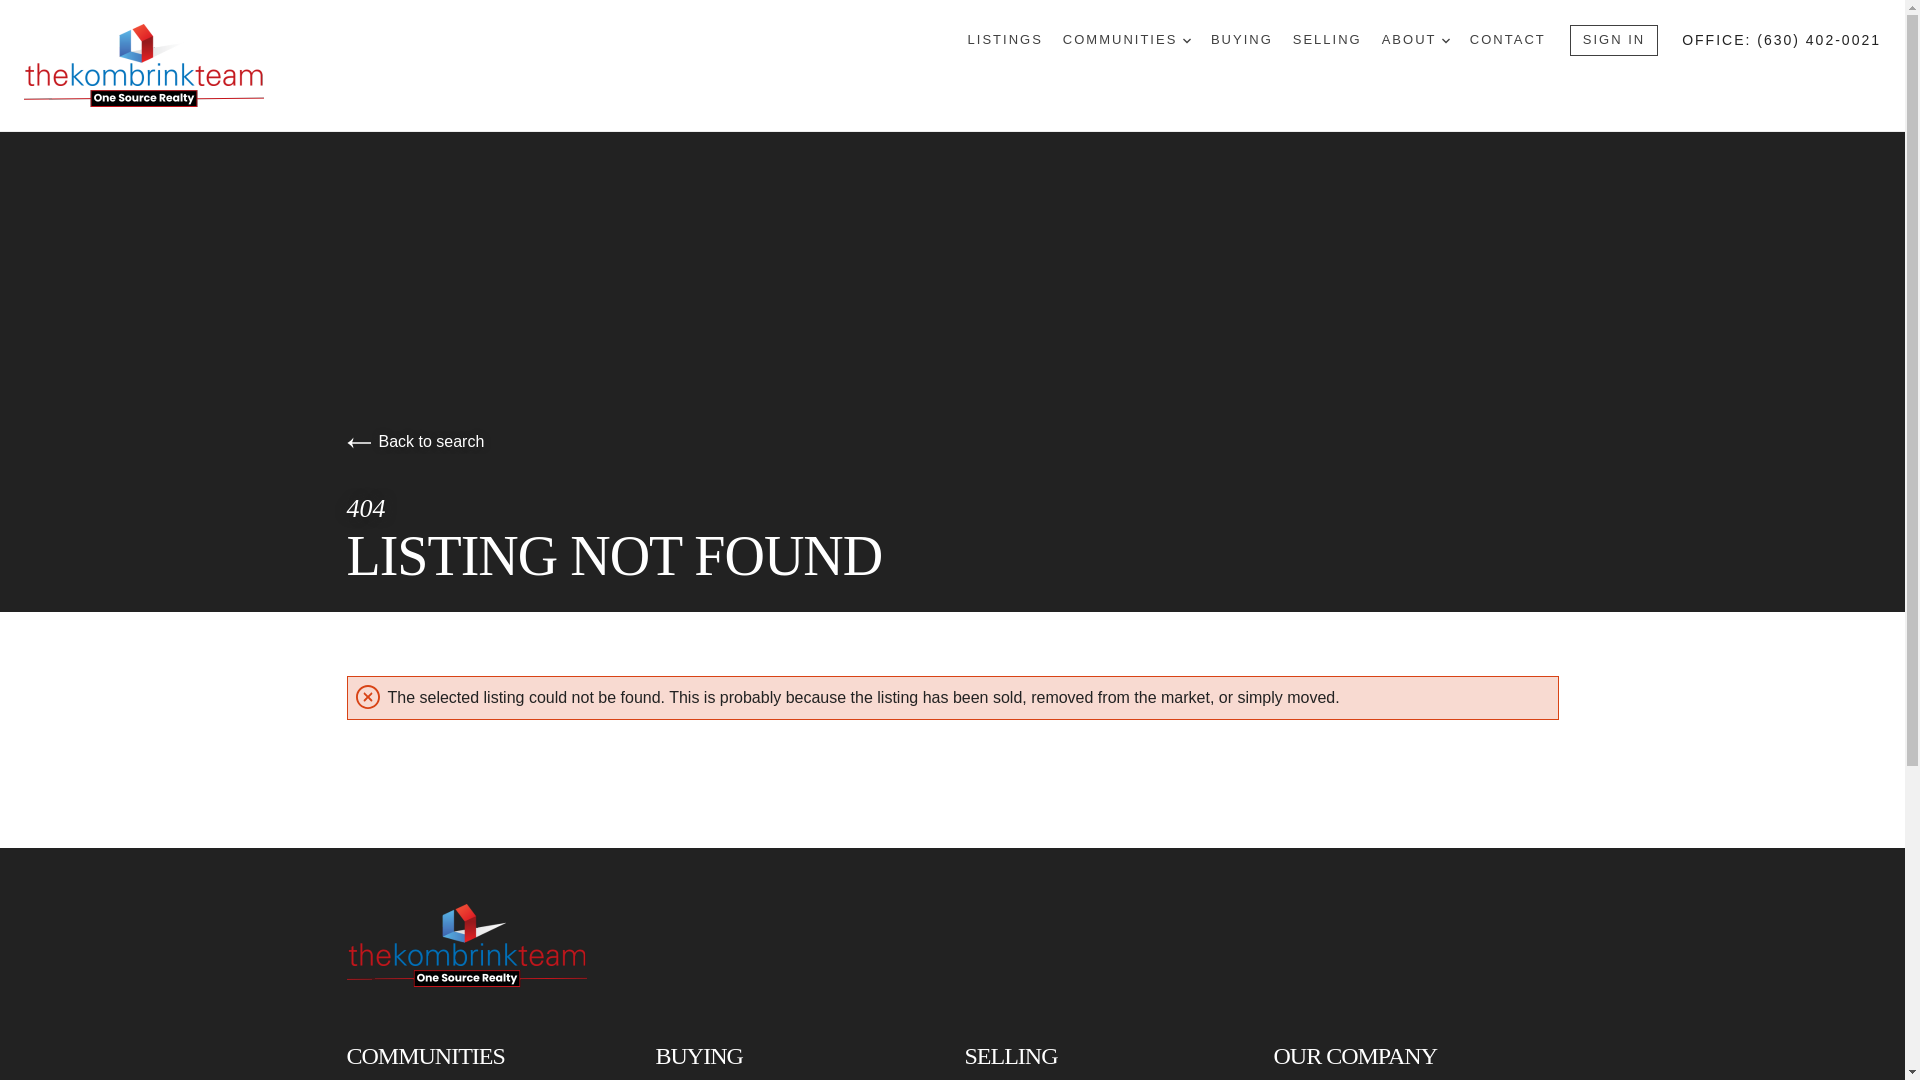 This screenshot has height=1080, width=1920. What do you see at coordinates (1004, 40) in the screenshot?
I see `LISTINGS` at bounding box center [1004, 40].